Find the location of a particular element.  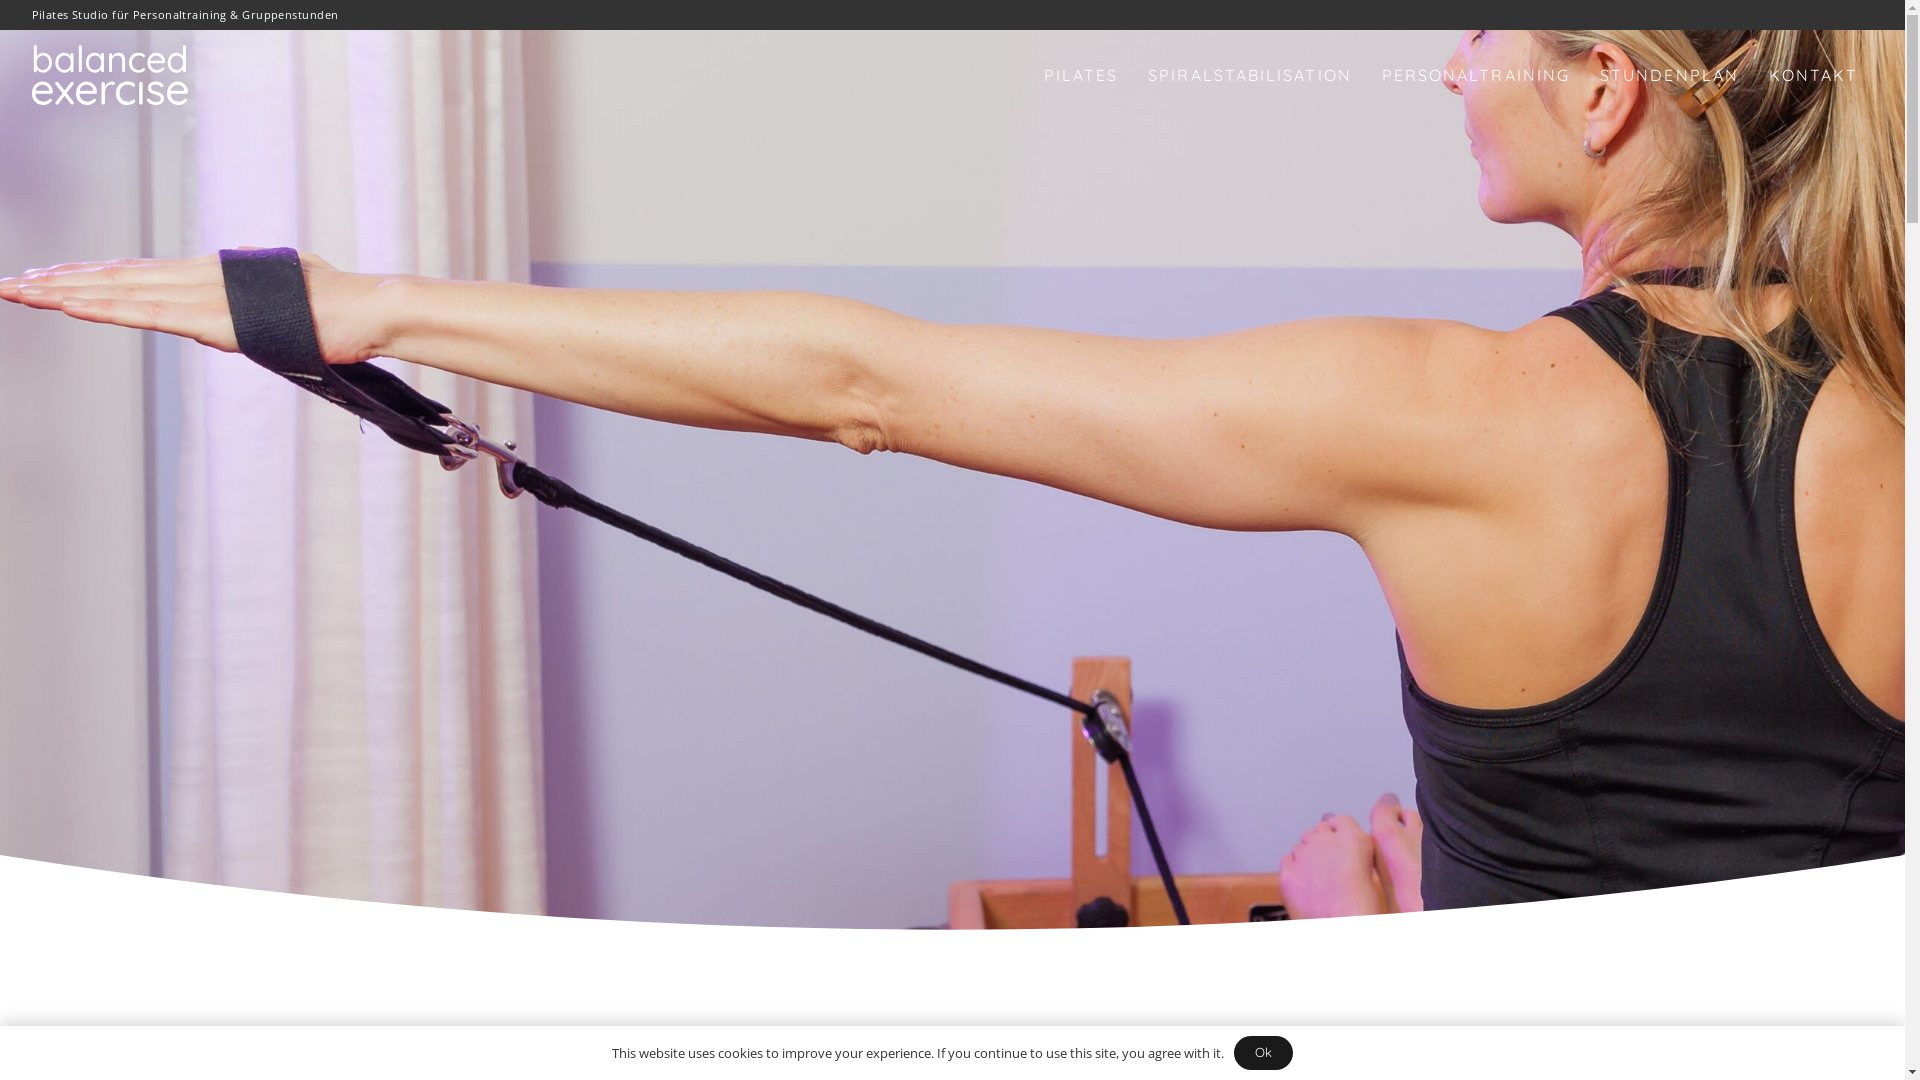

KONTAKT is located at coordinates (1814, 75).